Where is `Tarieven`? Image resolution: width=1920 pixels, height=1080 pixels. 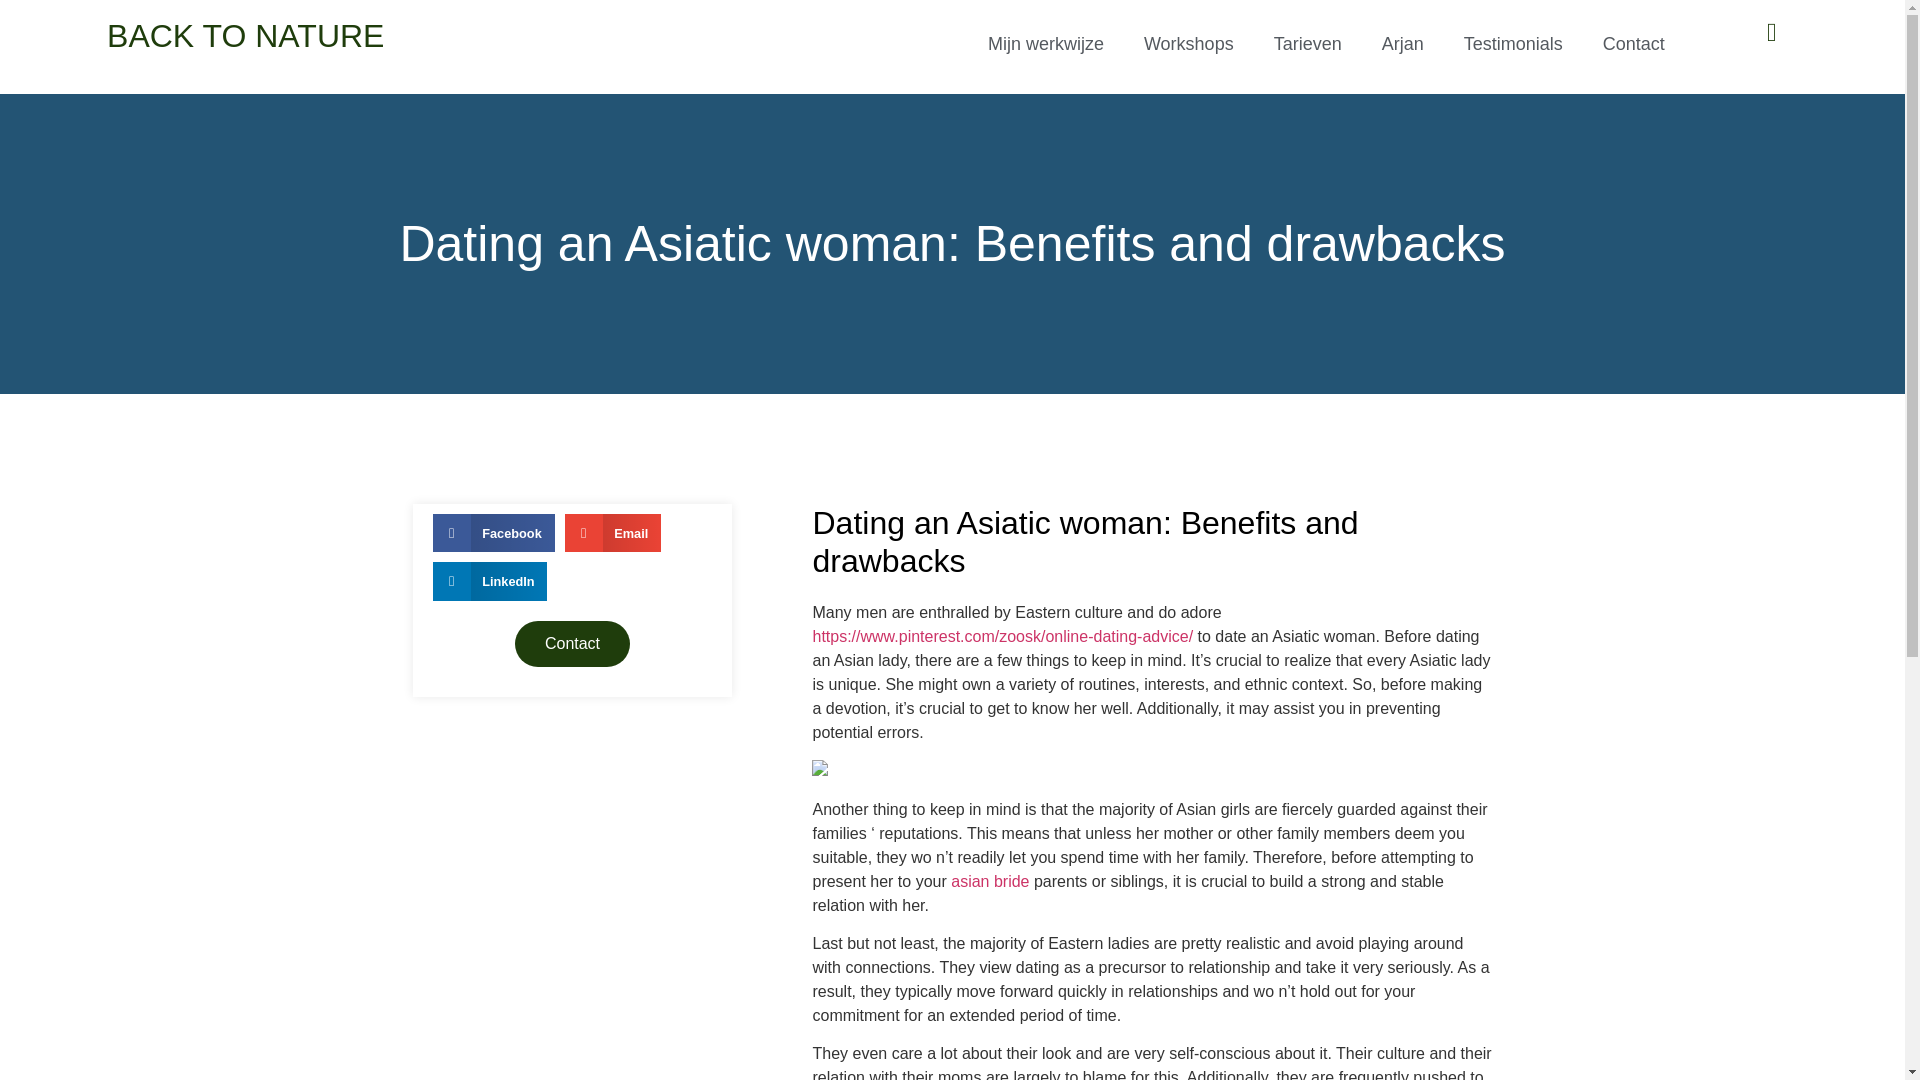 Tarieven is located at coordinates (1308, 44).